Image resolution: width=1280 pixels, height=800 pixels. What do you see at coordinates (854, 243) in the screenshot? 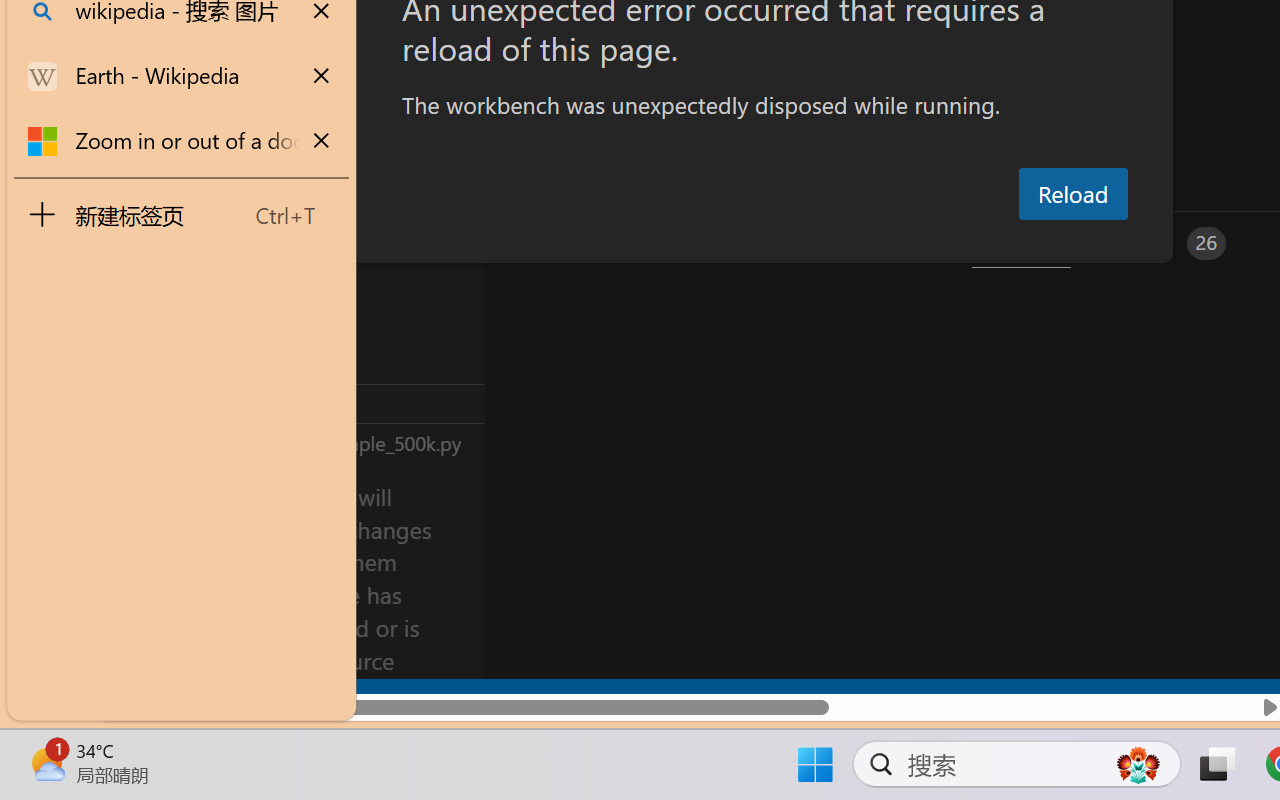
I see `Debug Console (Ctrl+Shift+Y)` at bounding box center [854, 243].